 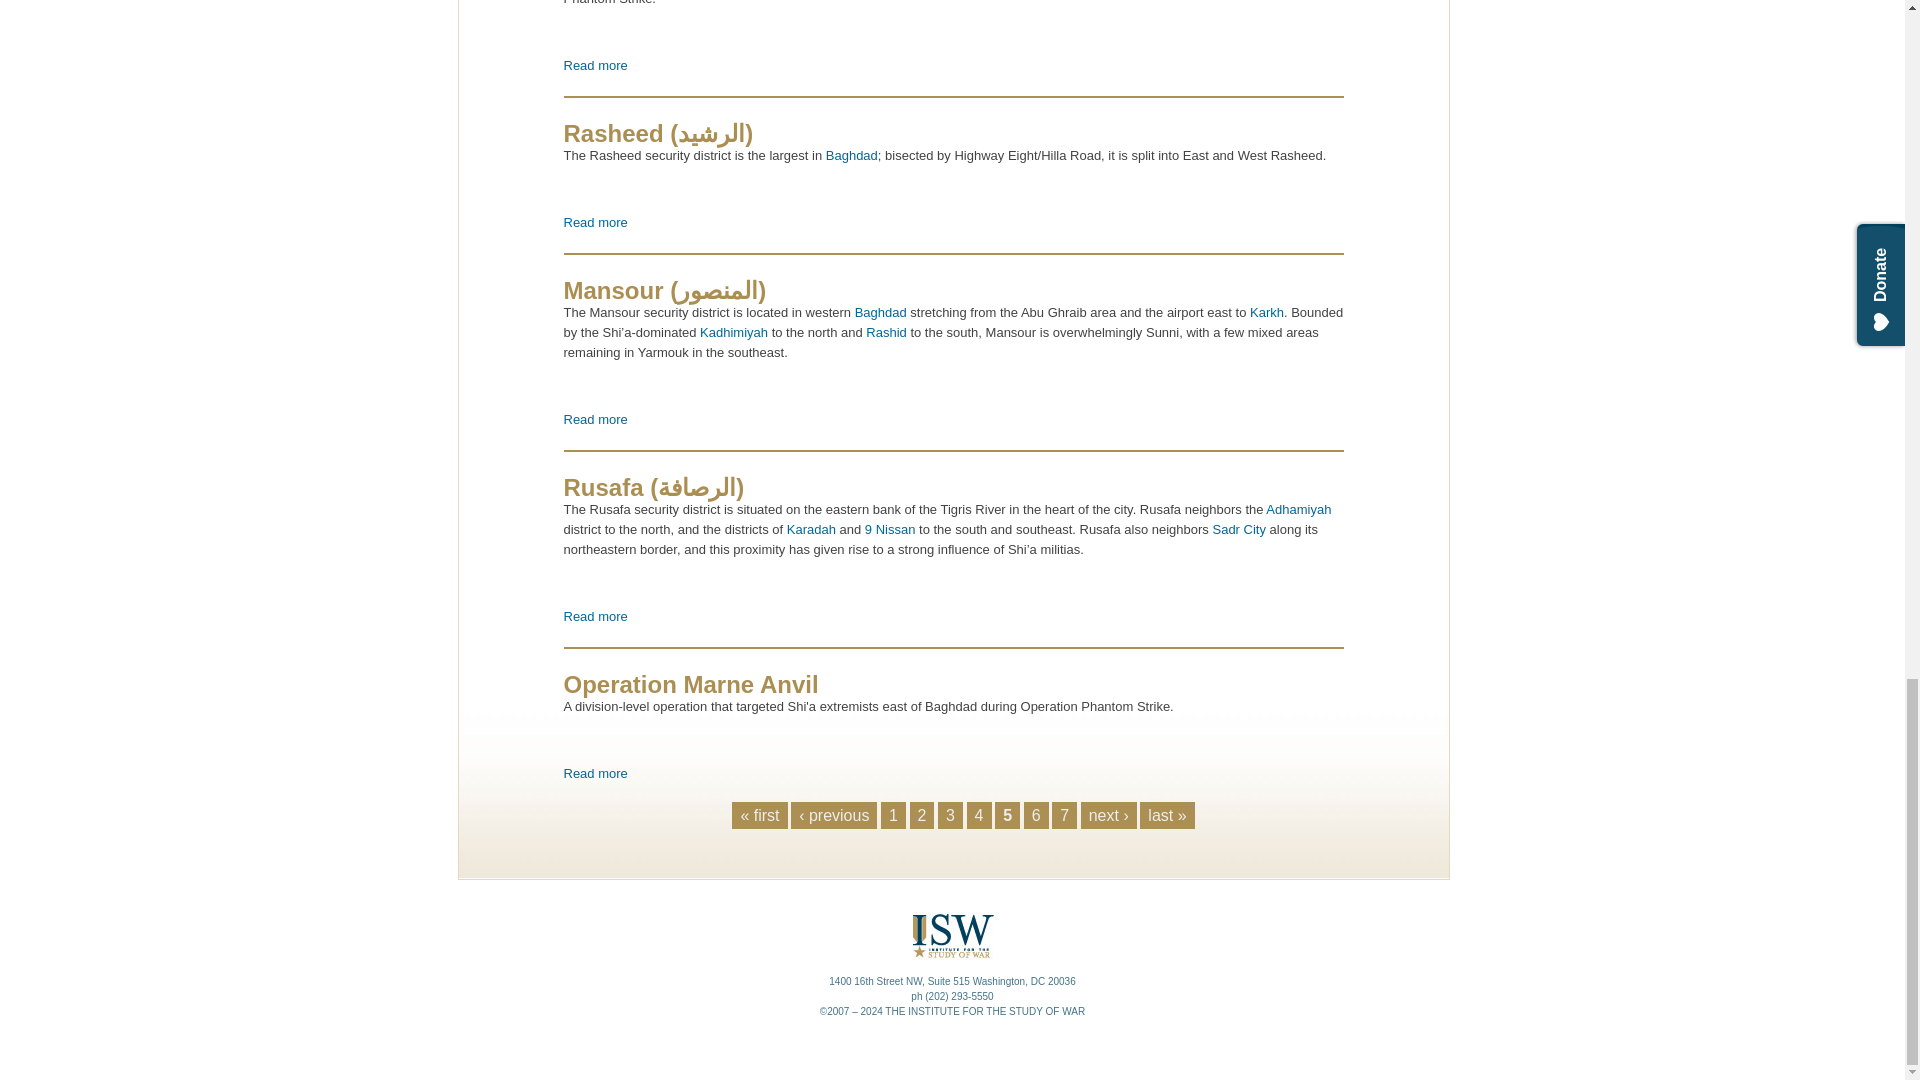 I want to click on Baghdad, so click(x=851, y=155).